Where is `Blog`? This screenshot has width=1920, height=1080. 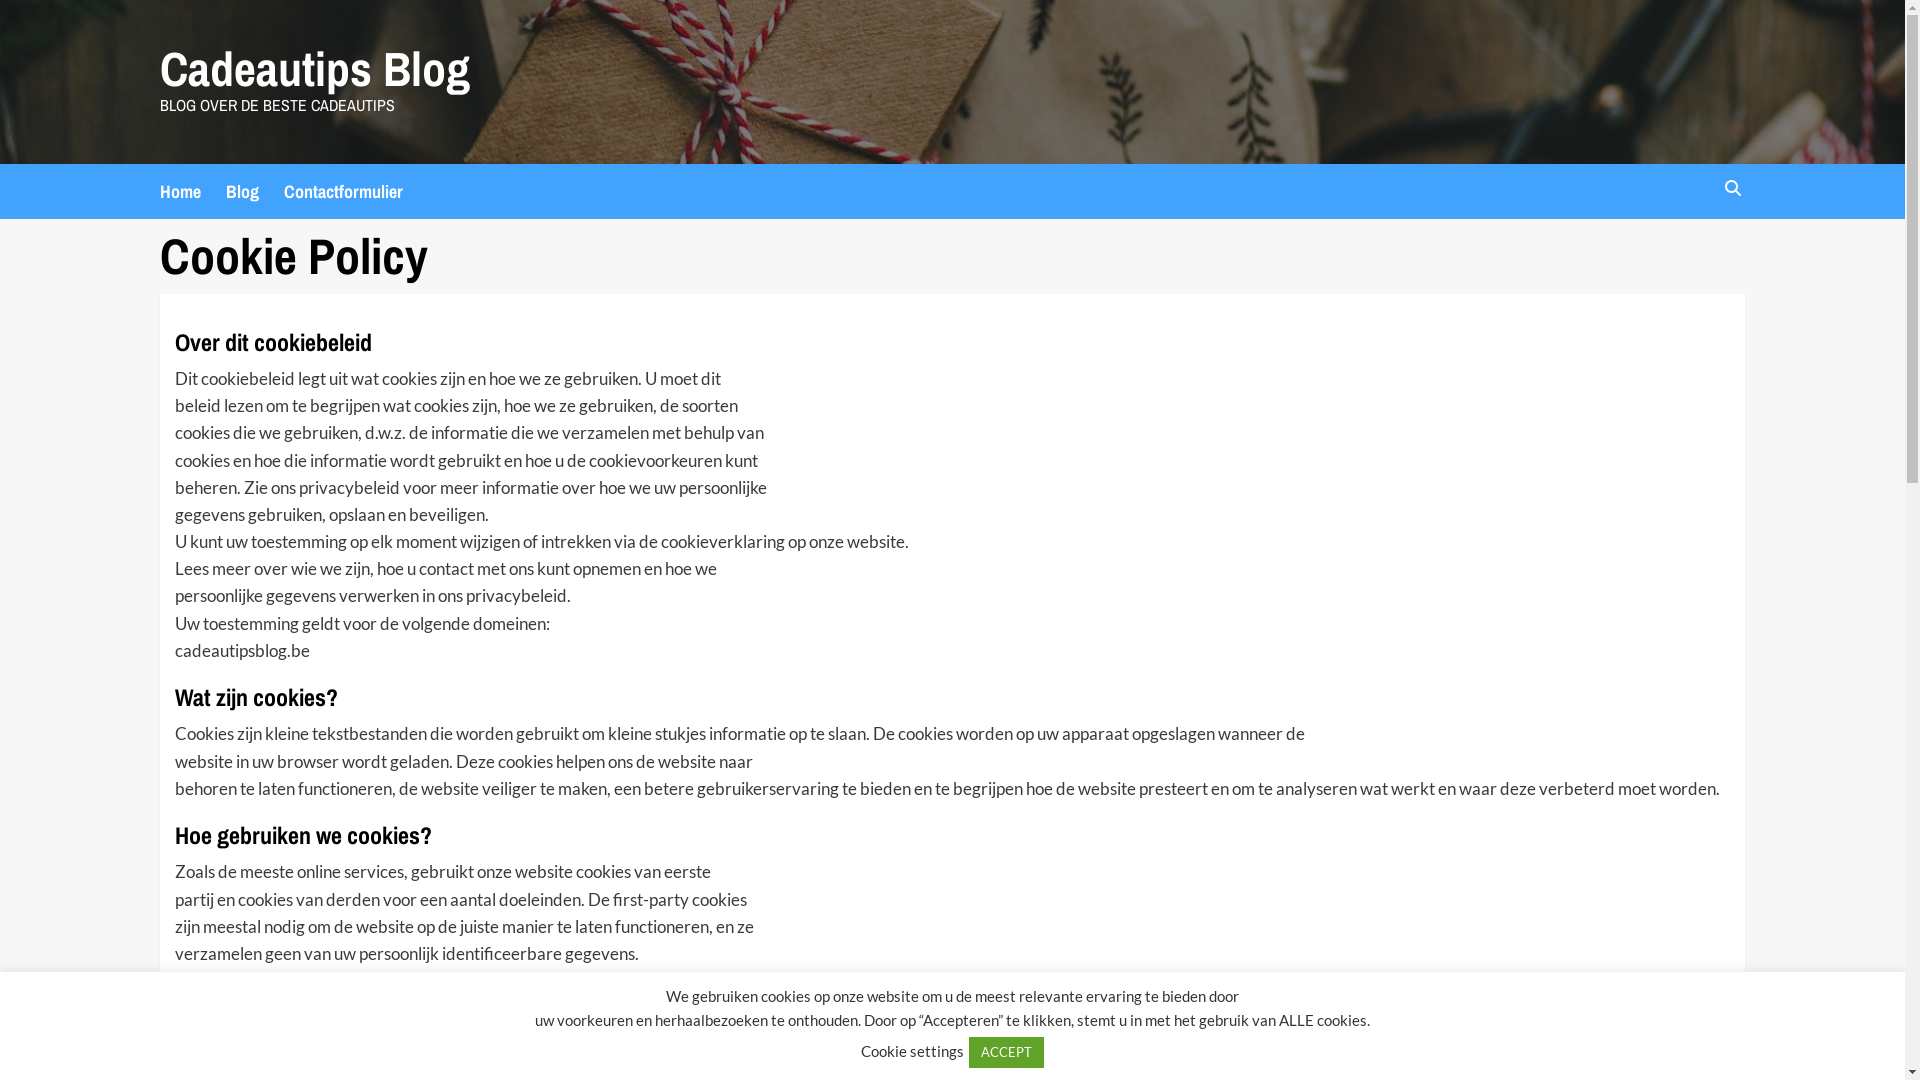 Blog is located at coordinates (255, 192).